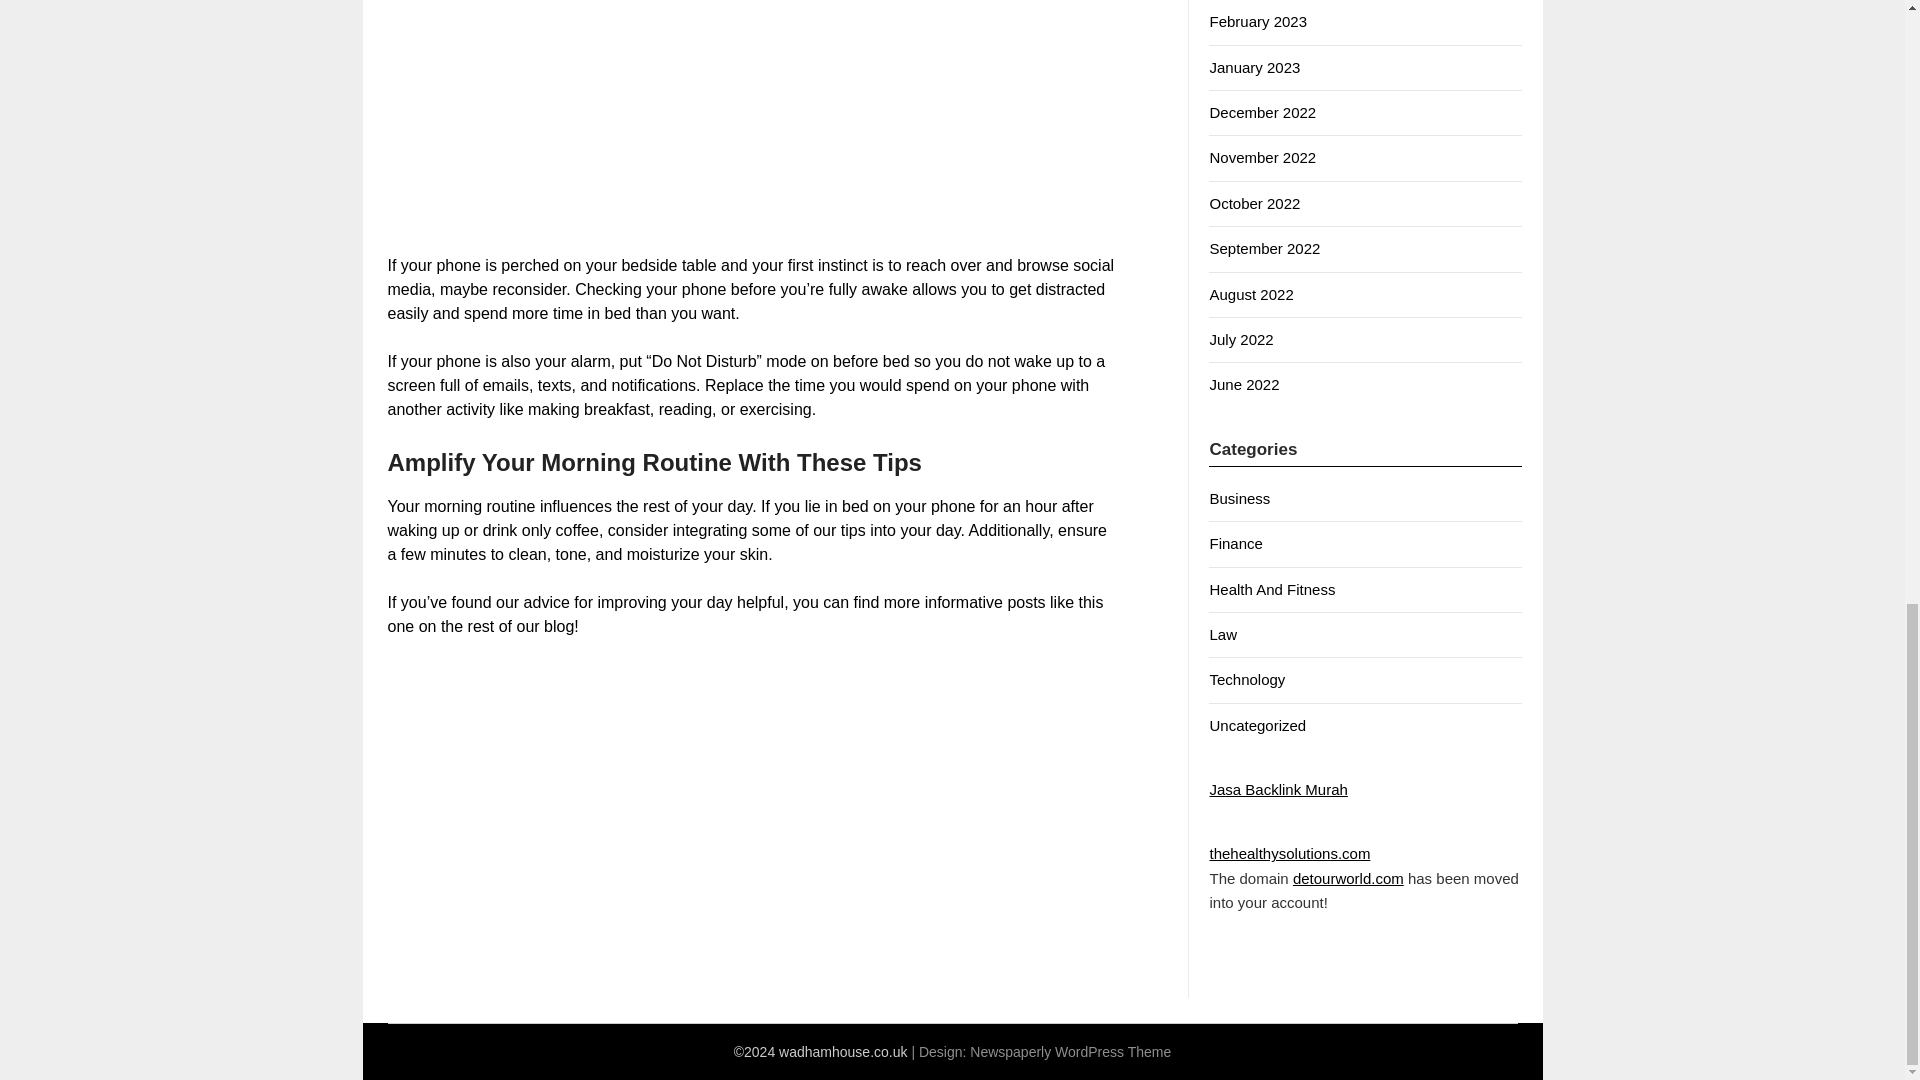 The width and height of the screenshot is (1920, 1080). Describe the element at coordinates (1258, 21) in the screenshot. I see `February 2023` at that location.